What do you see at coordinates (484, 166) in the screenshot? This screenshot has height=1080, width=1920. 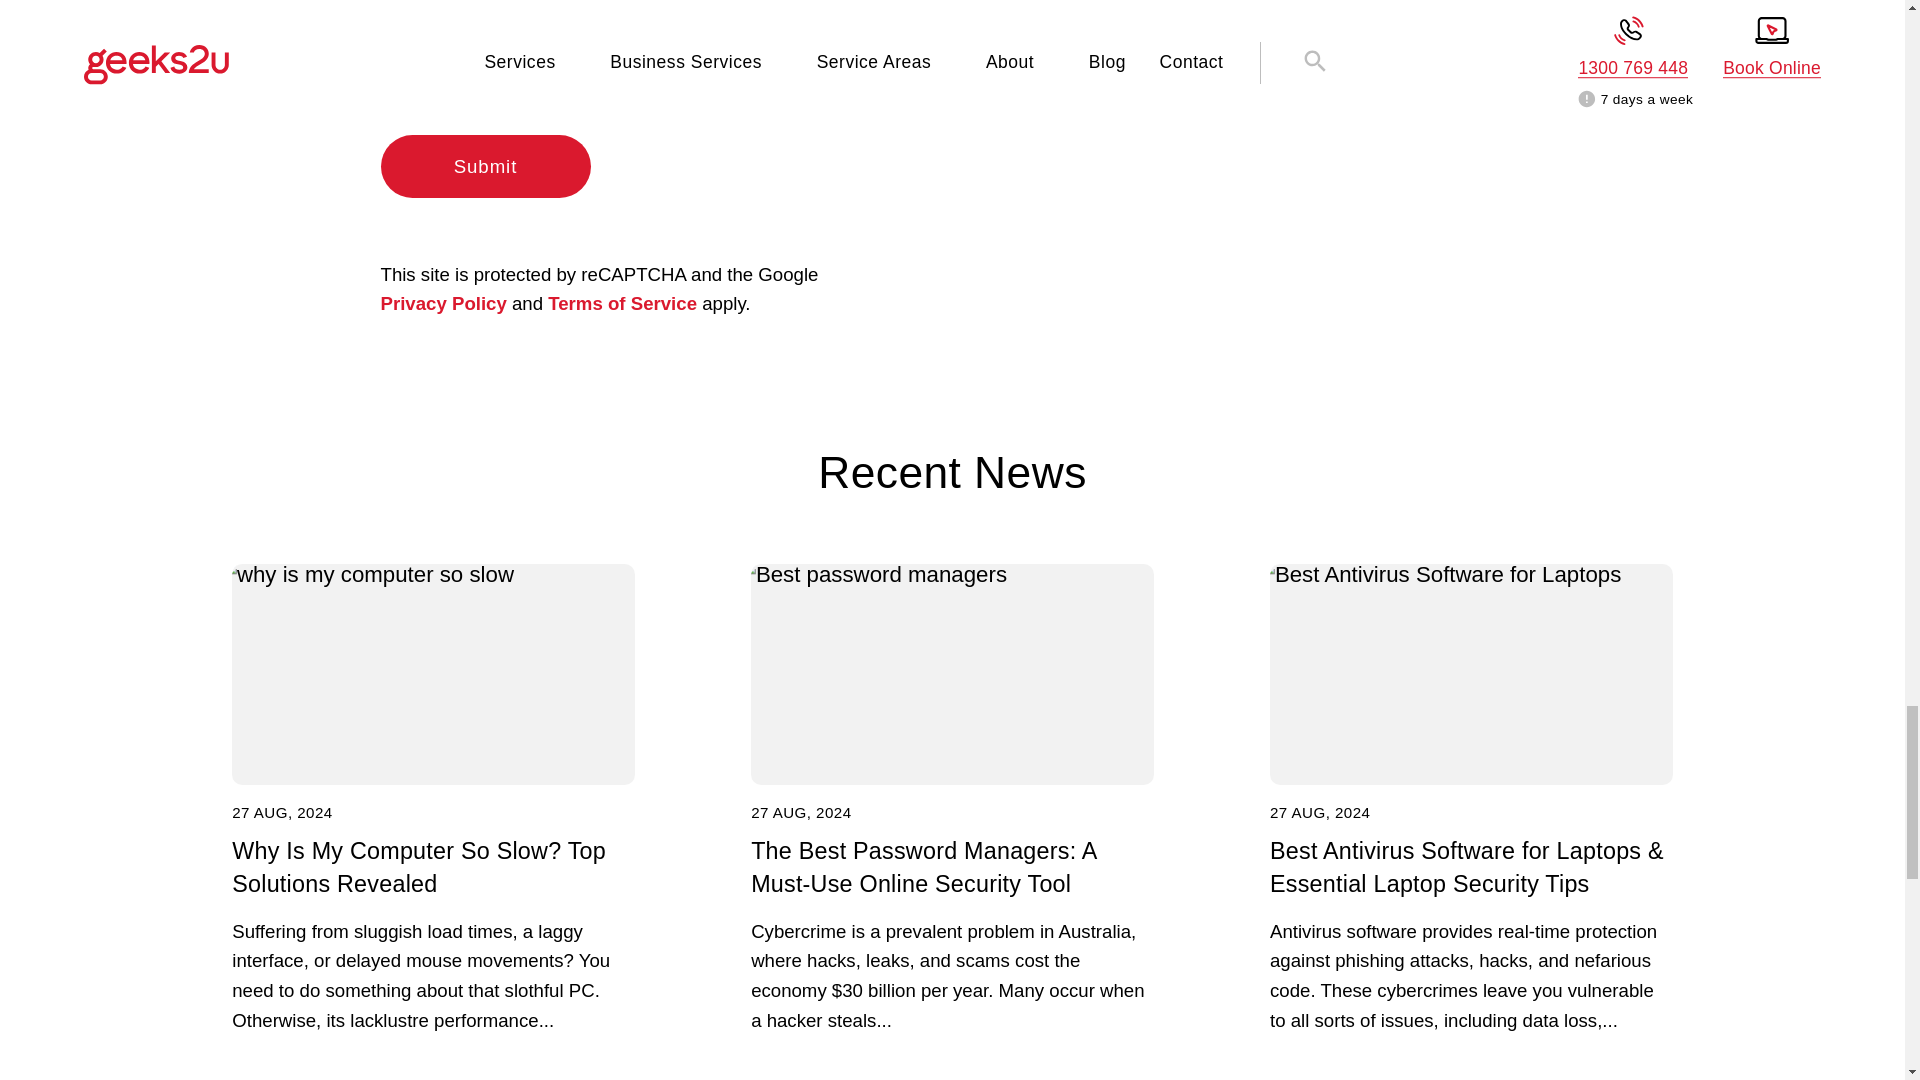 I see `Submit` at bounding box center [484, 166].